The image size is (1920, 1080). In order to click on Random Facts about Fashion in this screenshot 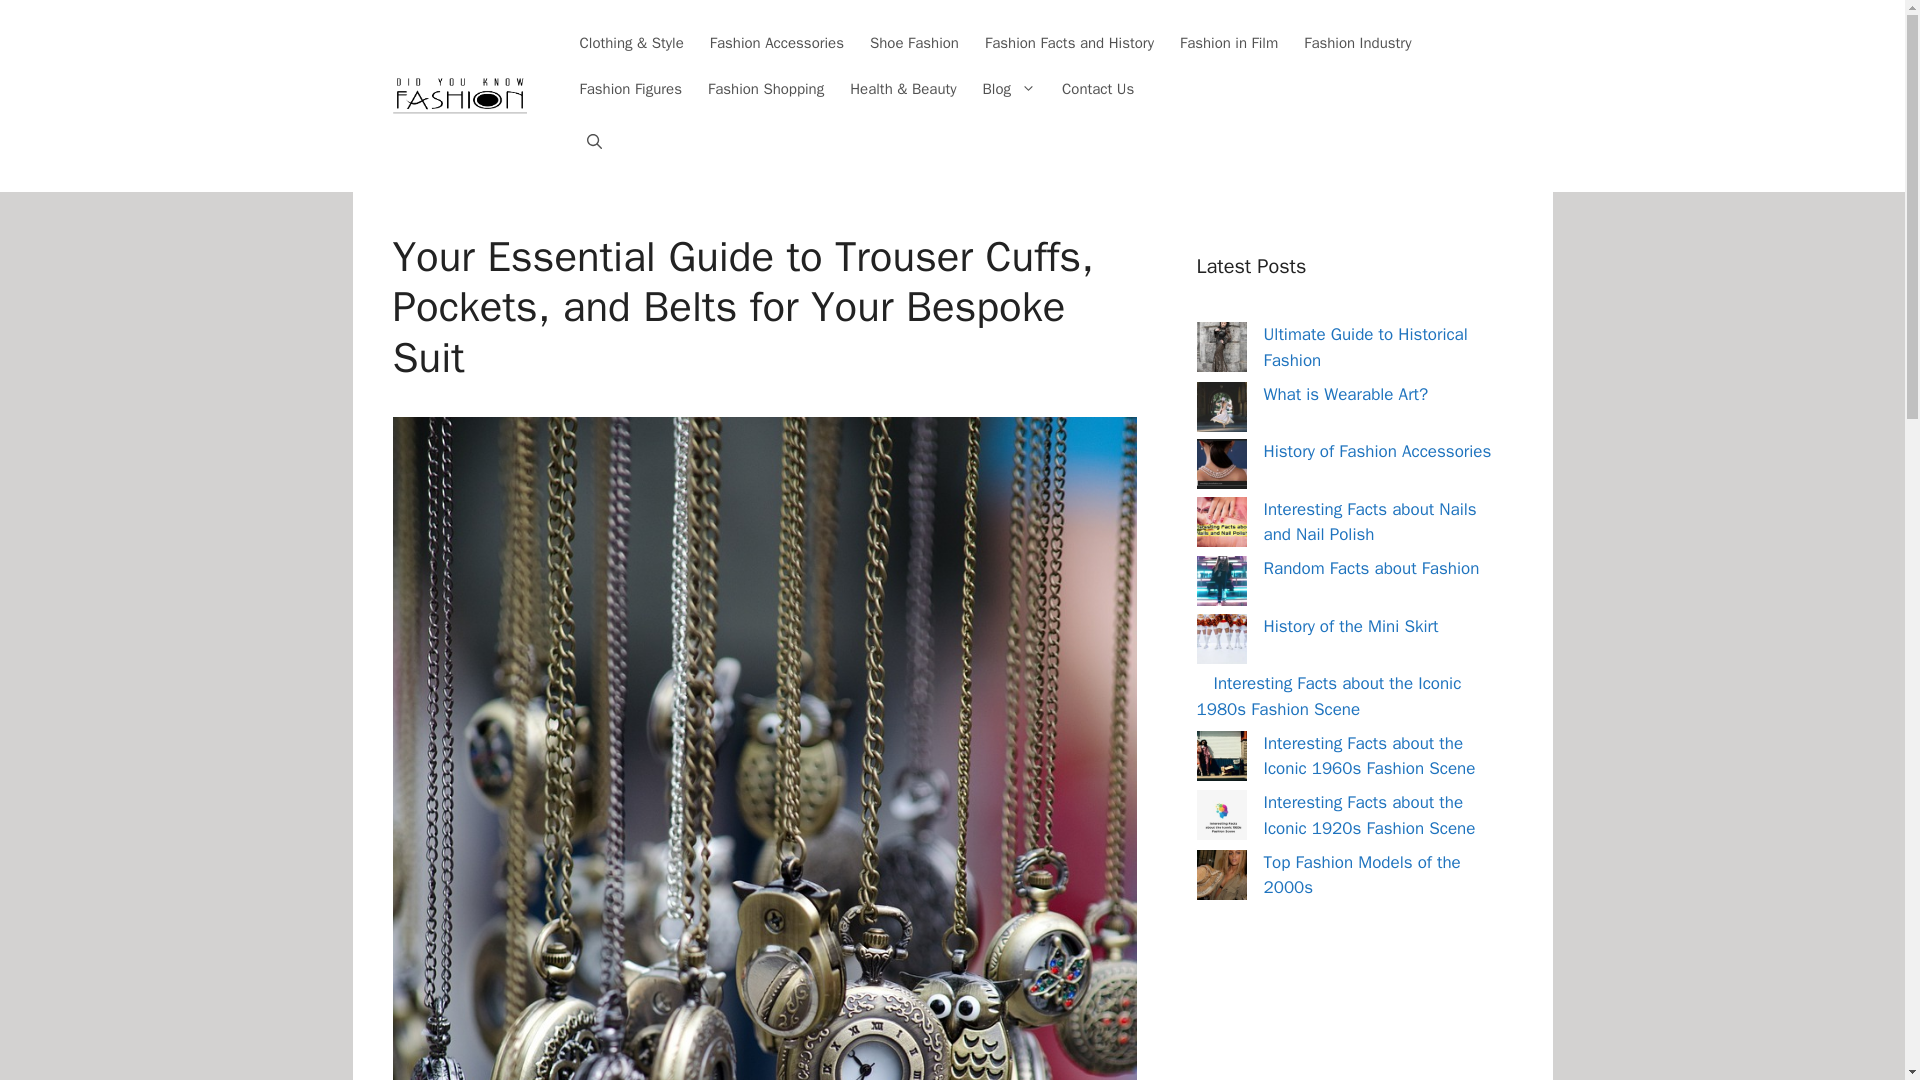, I will do `click(1372, 568)`.